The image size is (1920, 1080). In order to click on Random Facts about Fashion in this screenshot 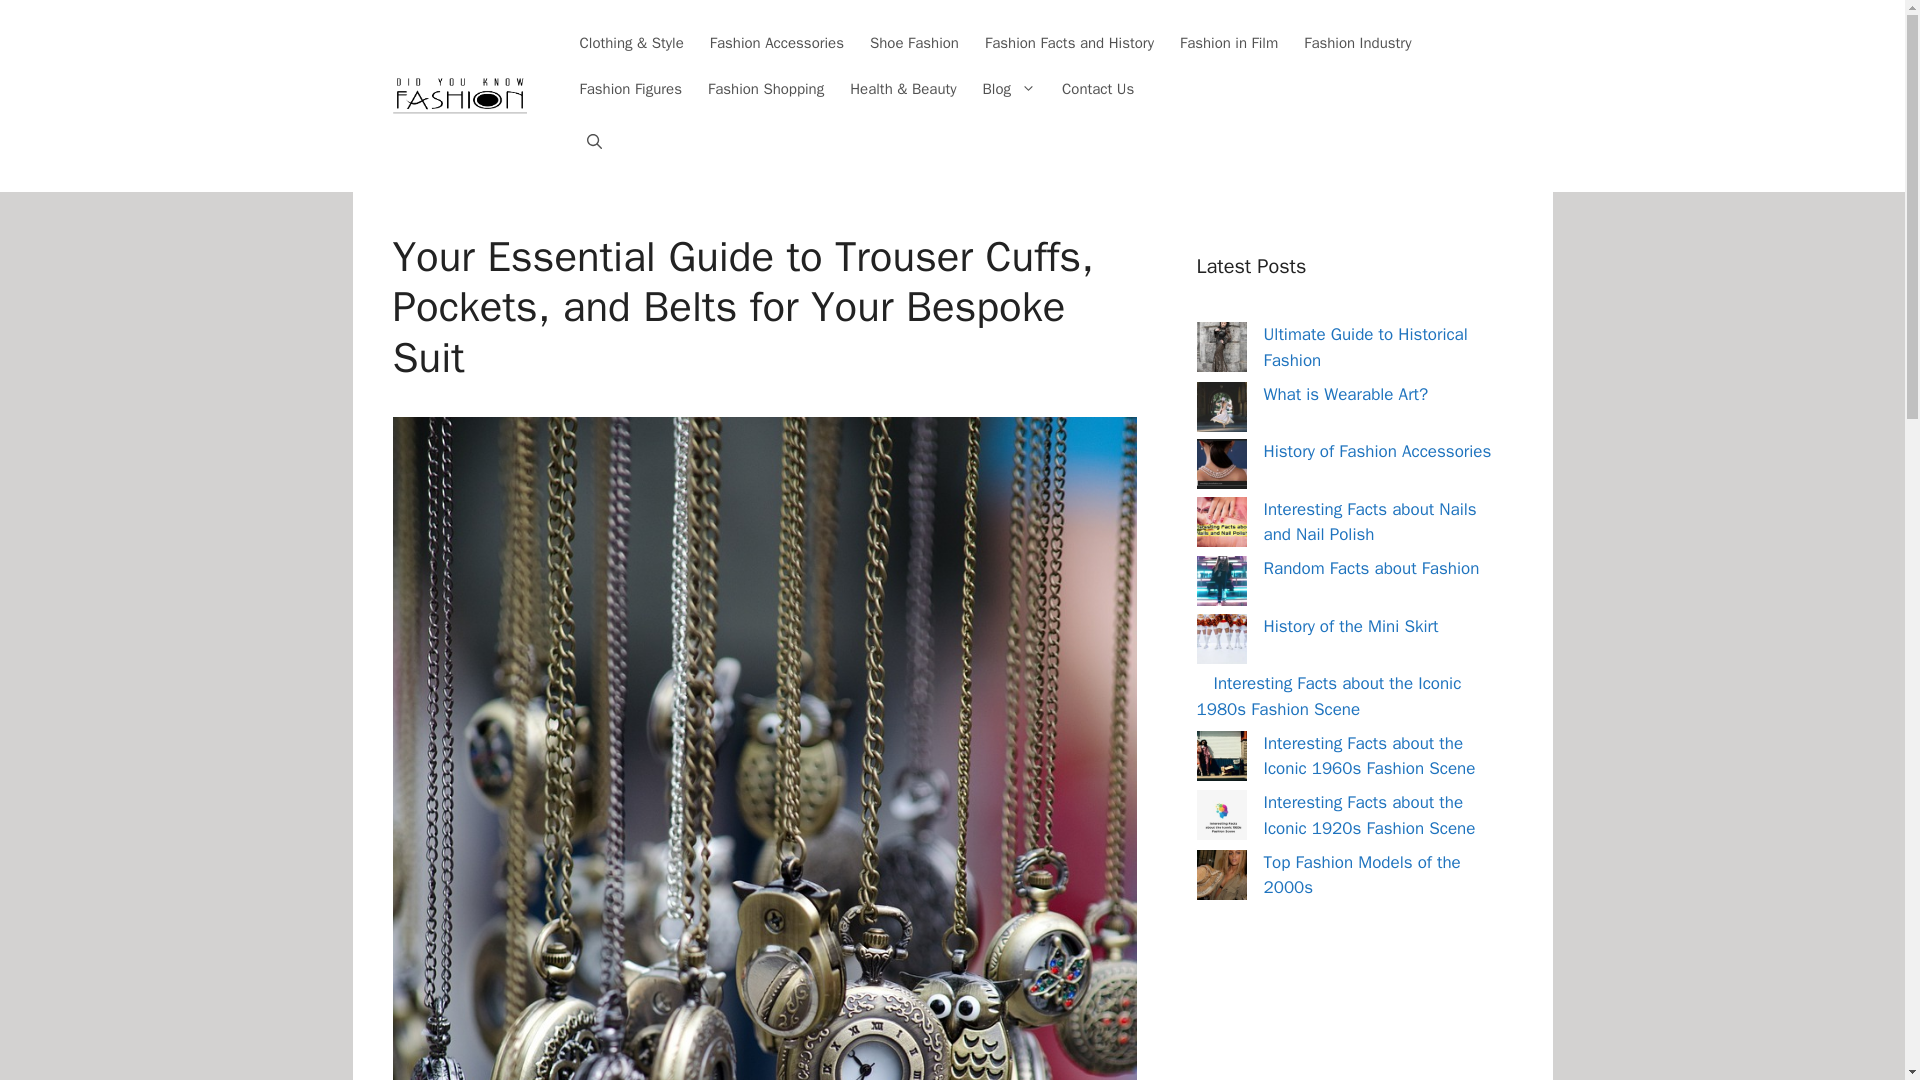, I will do `click(1372, 568)`.